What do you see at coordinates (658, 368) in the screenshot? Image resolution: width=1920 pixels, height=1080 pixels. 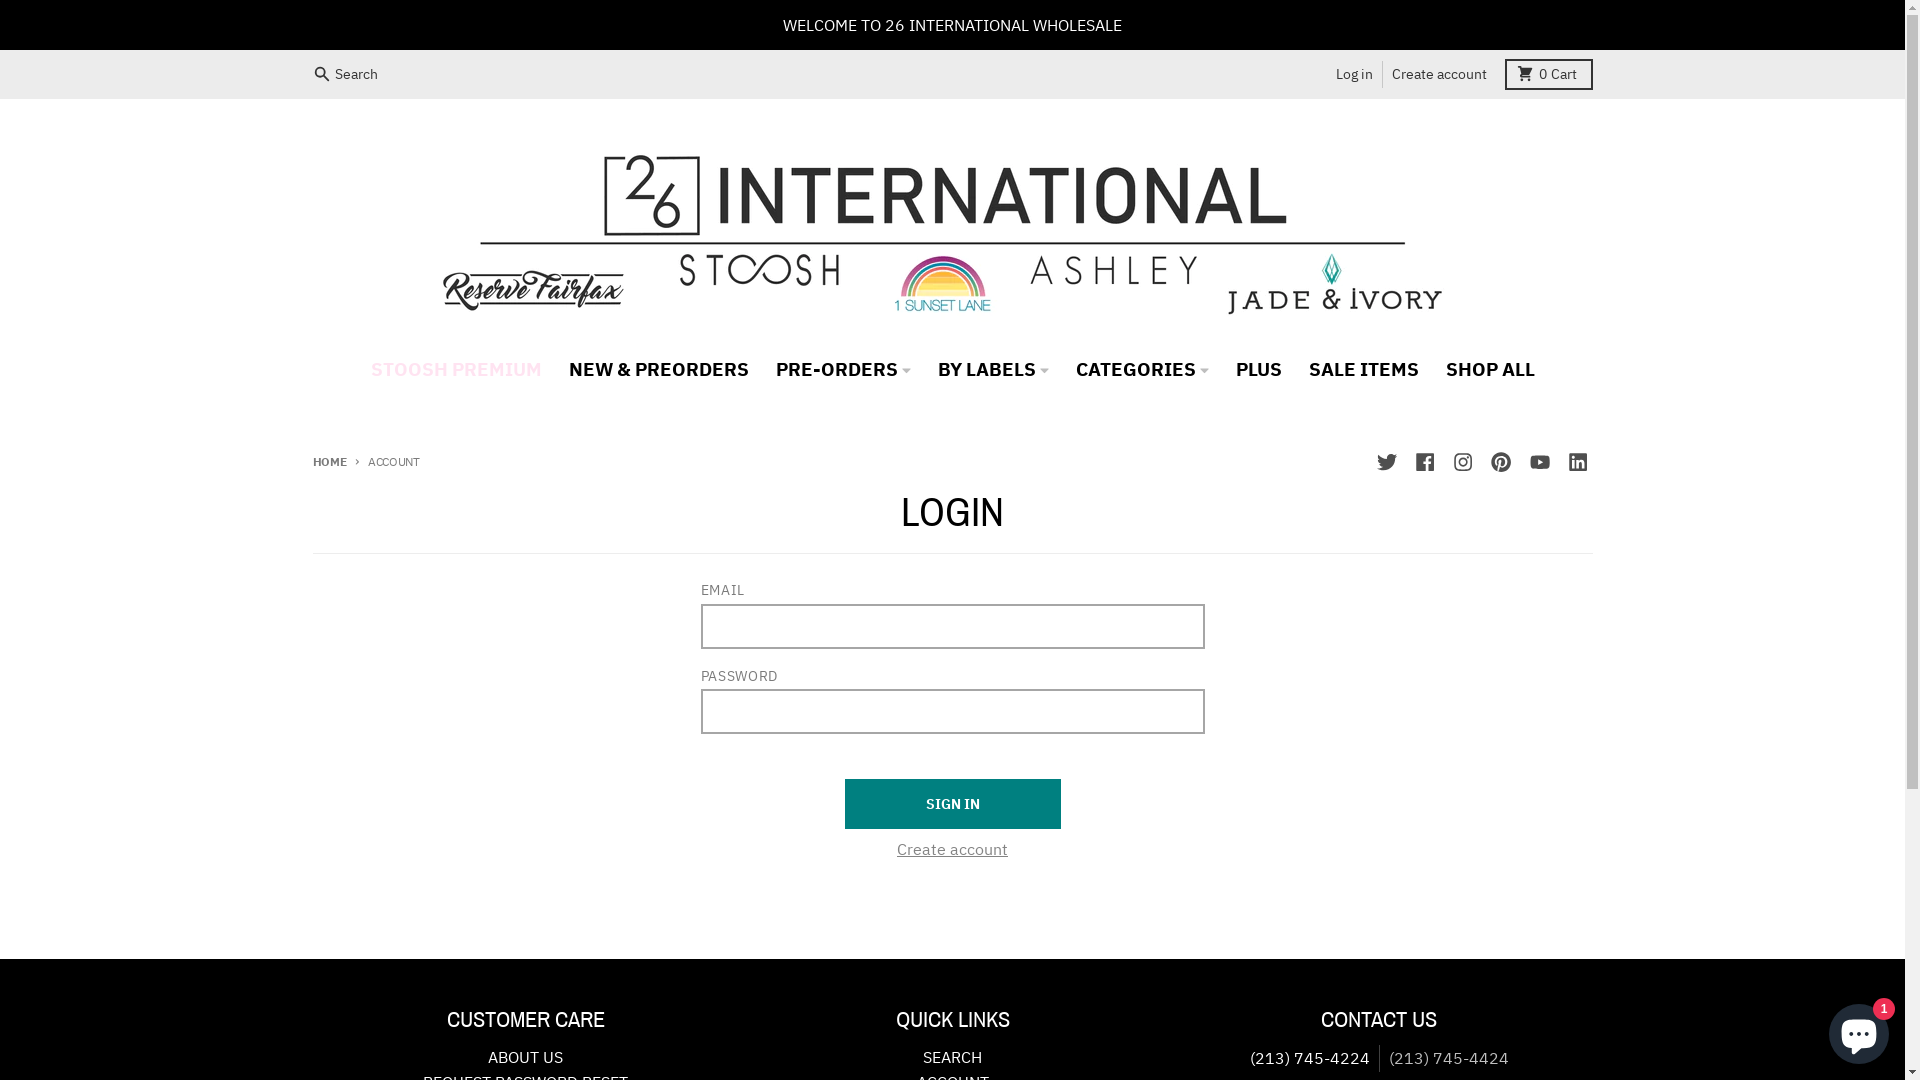 I see `NEW & PREORDERS` at bounding box center [658, 368].